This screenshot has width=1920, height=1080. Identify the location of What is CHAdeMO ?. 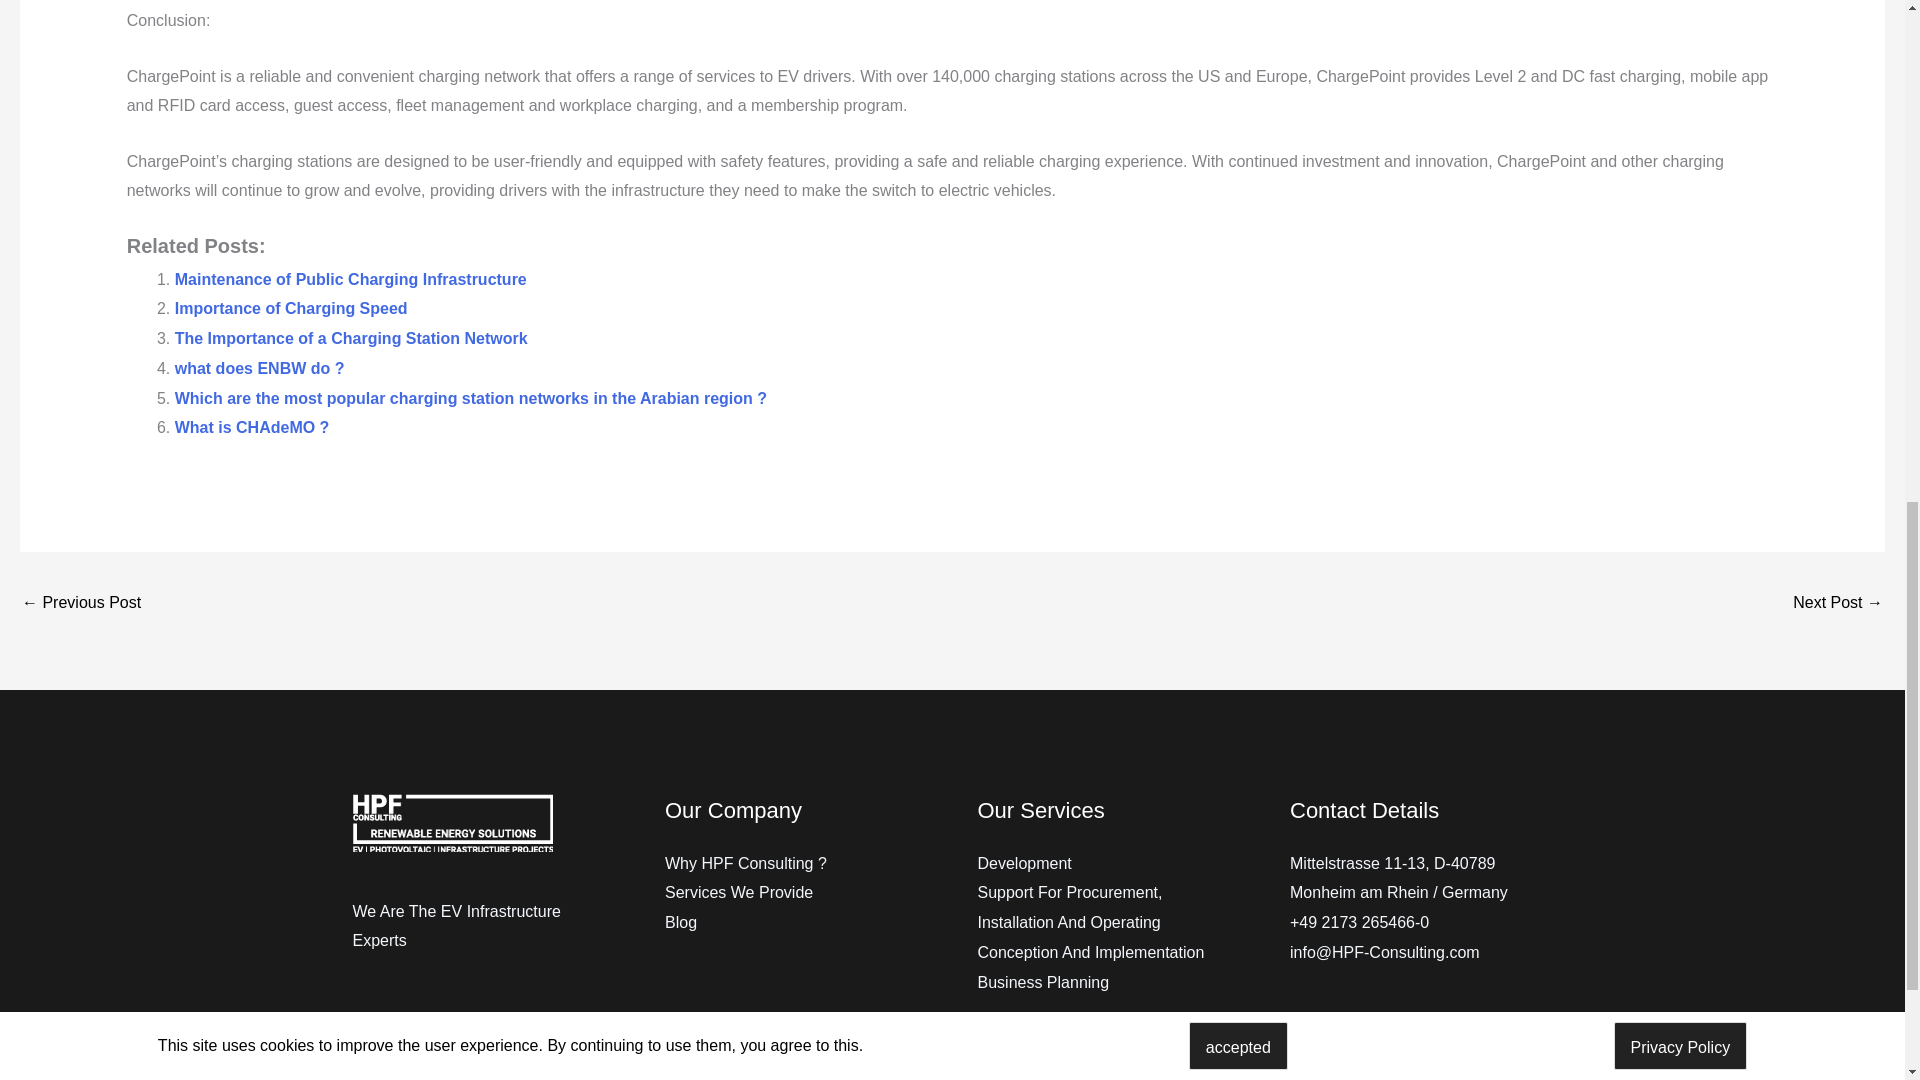
(252, 428).